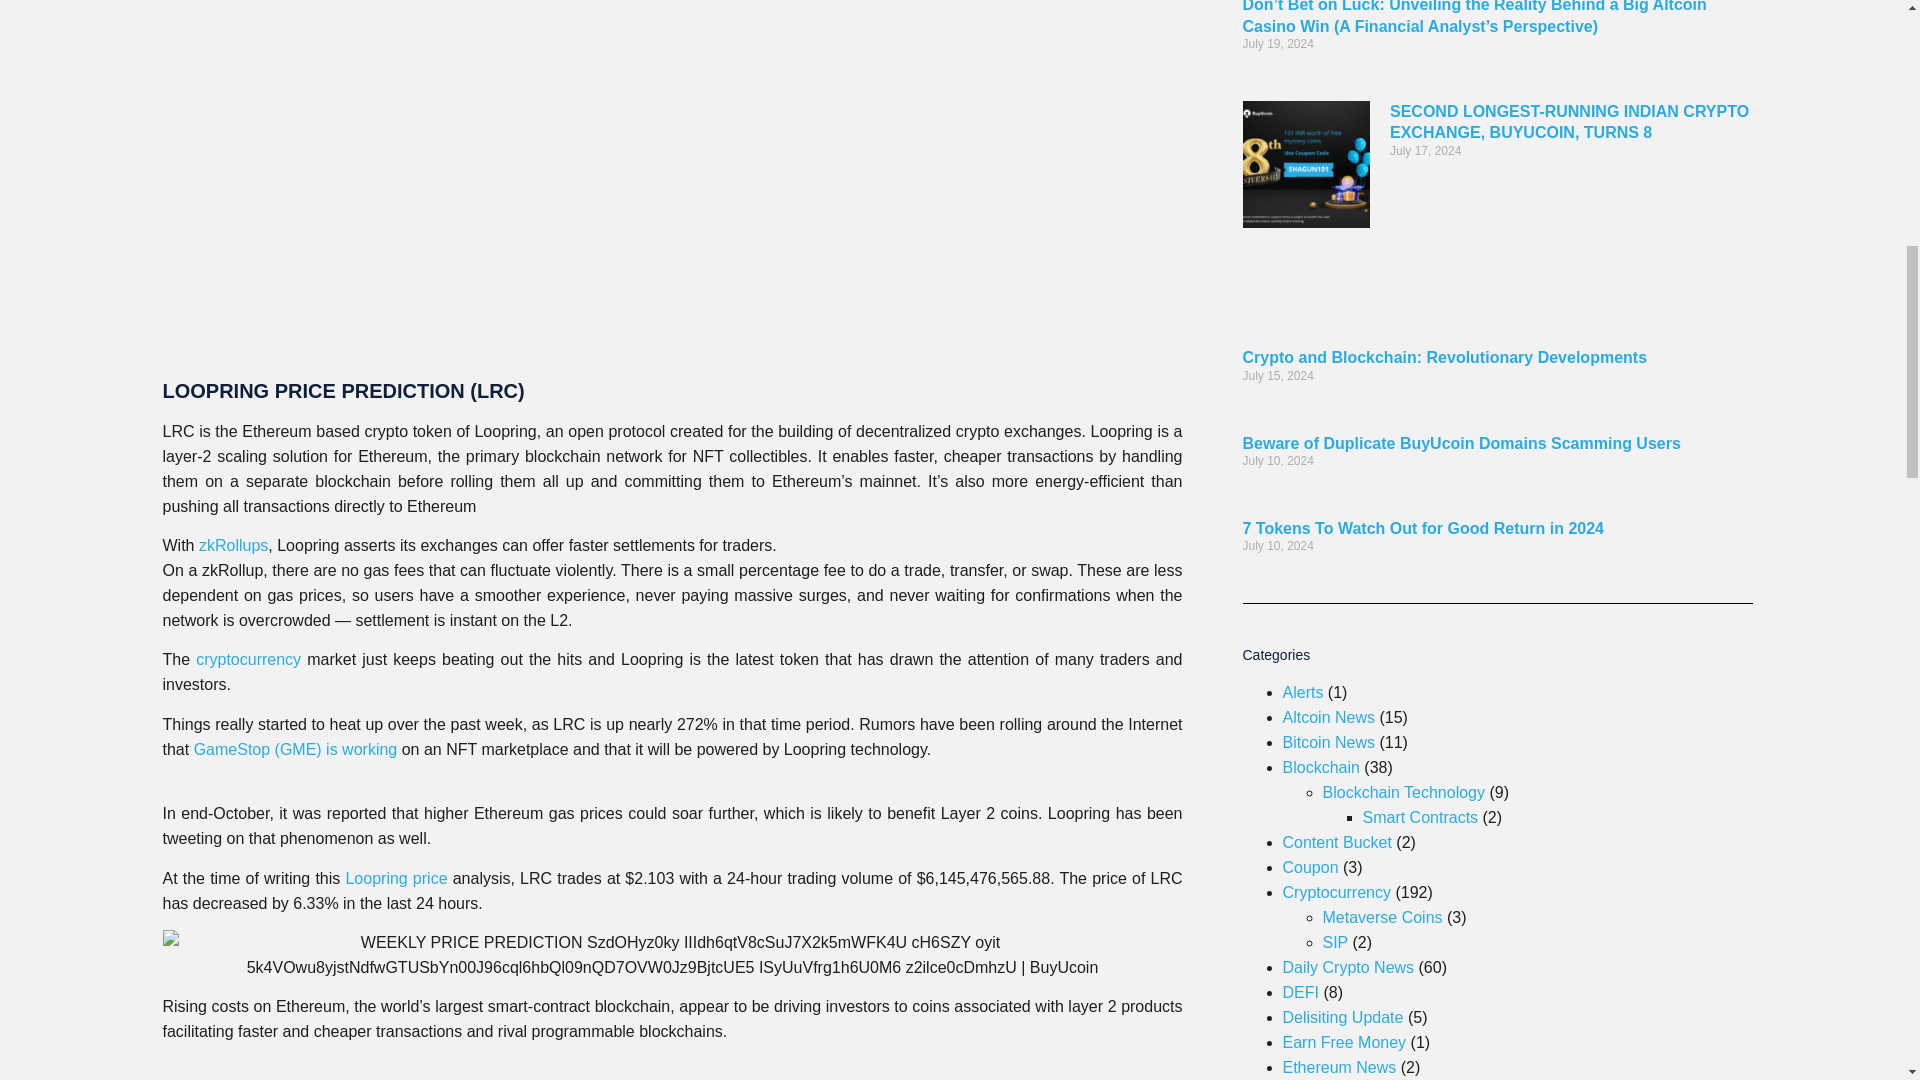 This screenshot has height=1080, width=1920. What do you see at coordinates (1320, 768) in the screenshot?
I see `Blockchain` at bounding box center [1320, 768].